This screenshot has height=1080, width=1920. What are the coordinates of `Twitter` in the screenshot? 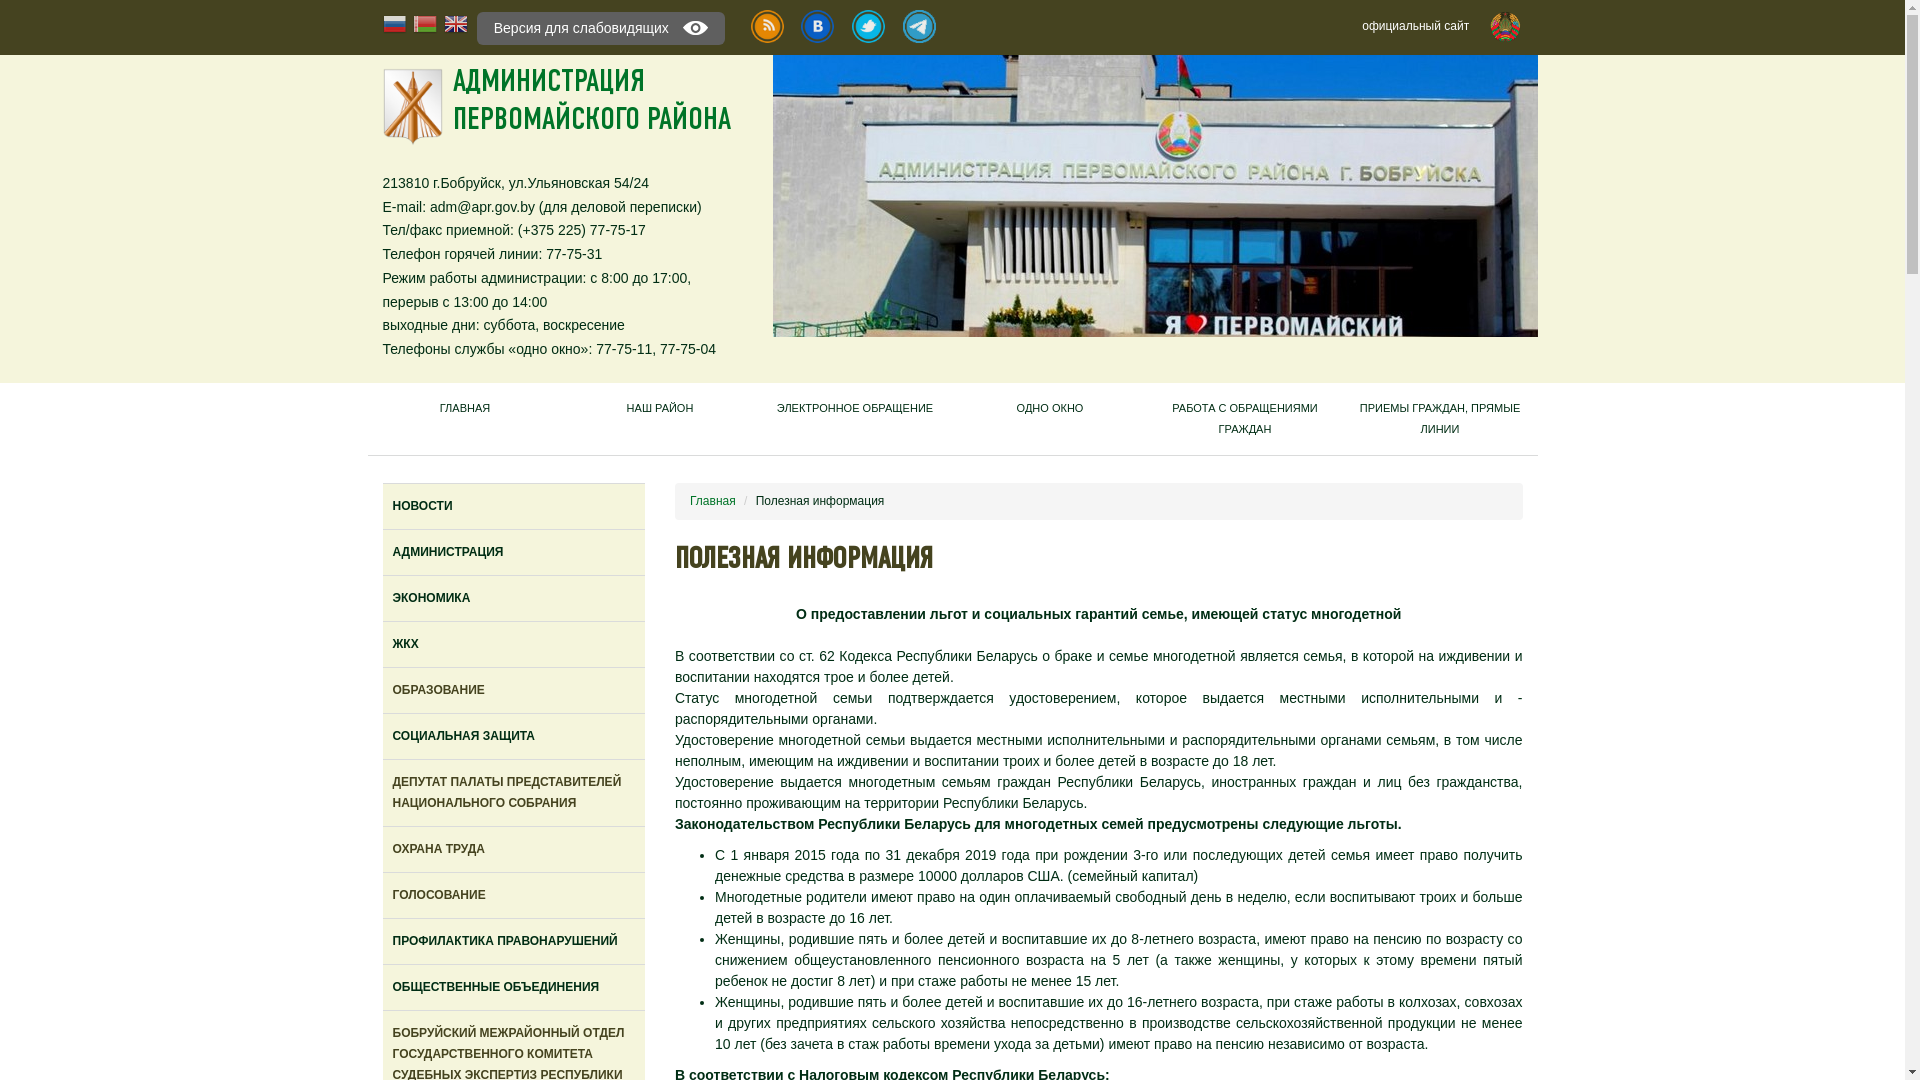 It's located at (868, 26).